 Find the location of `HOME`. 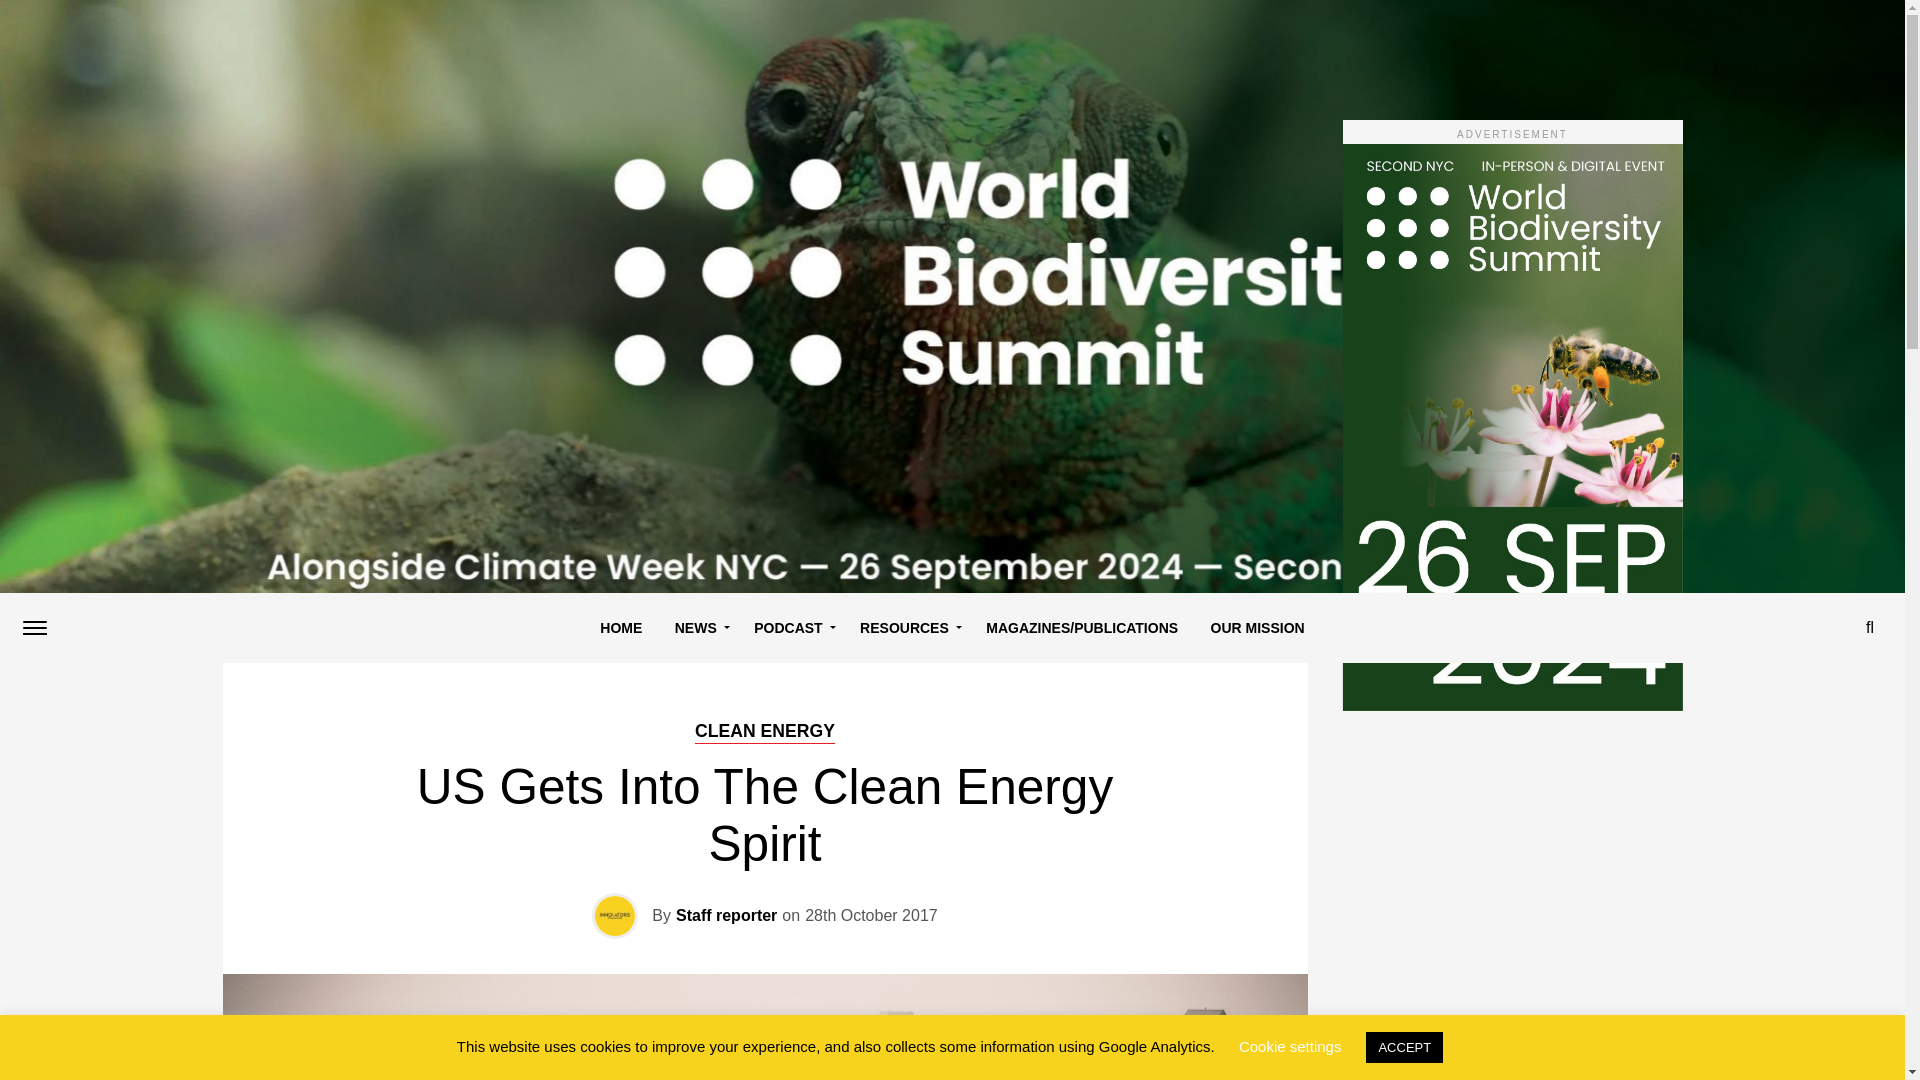

HOME is located at coordinates (620, 628).